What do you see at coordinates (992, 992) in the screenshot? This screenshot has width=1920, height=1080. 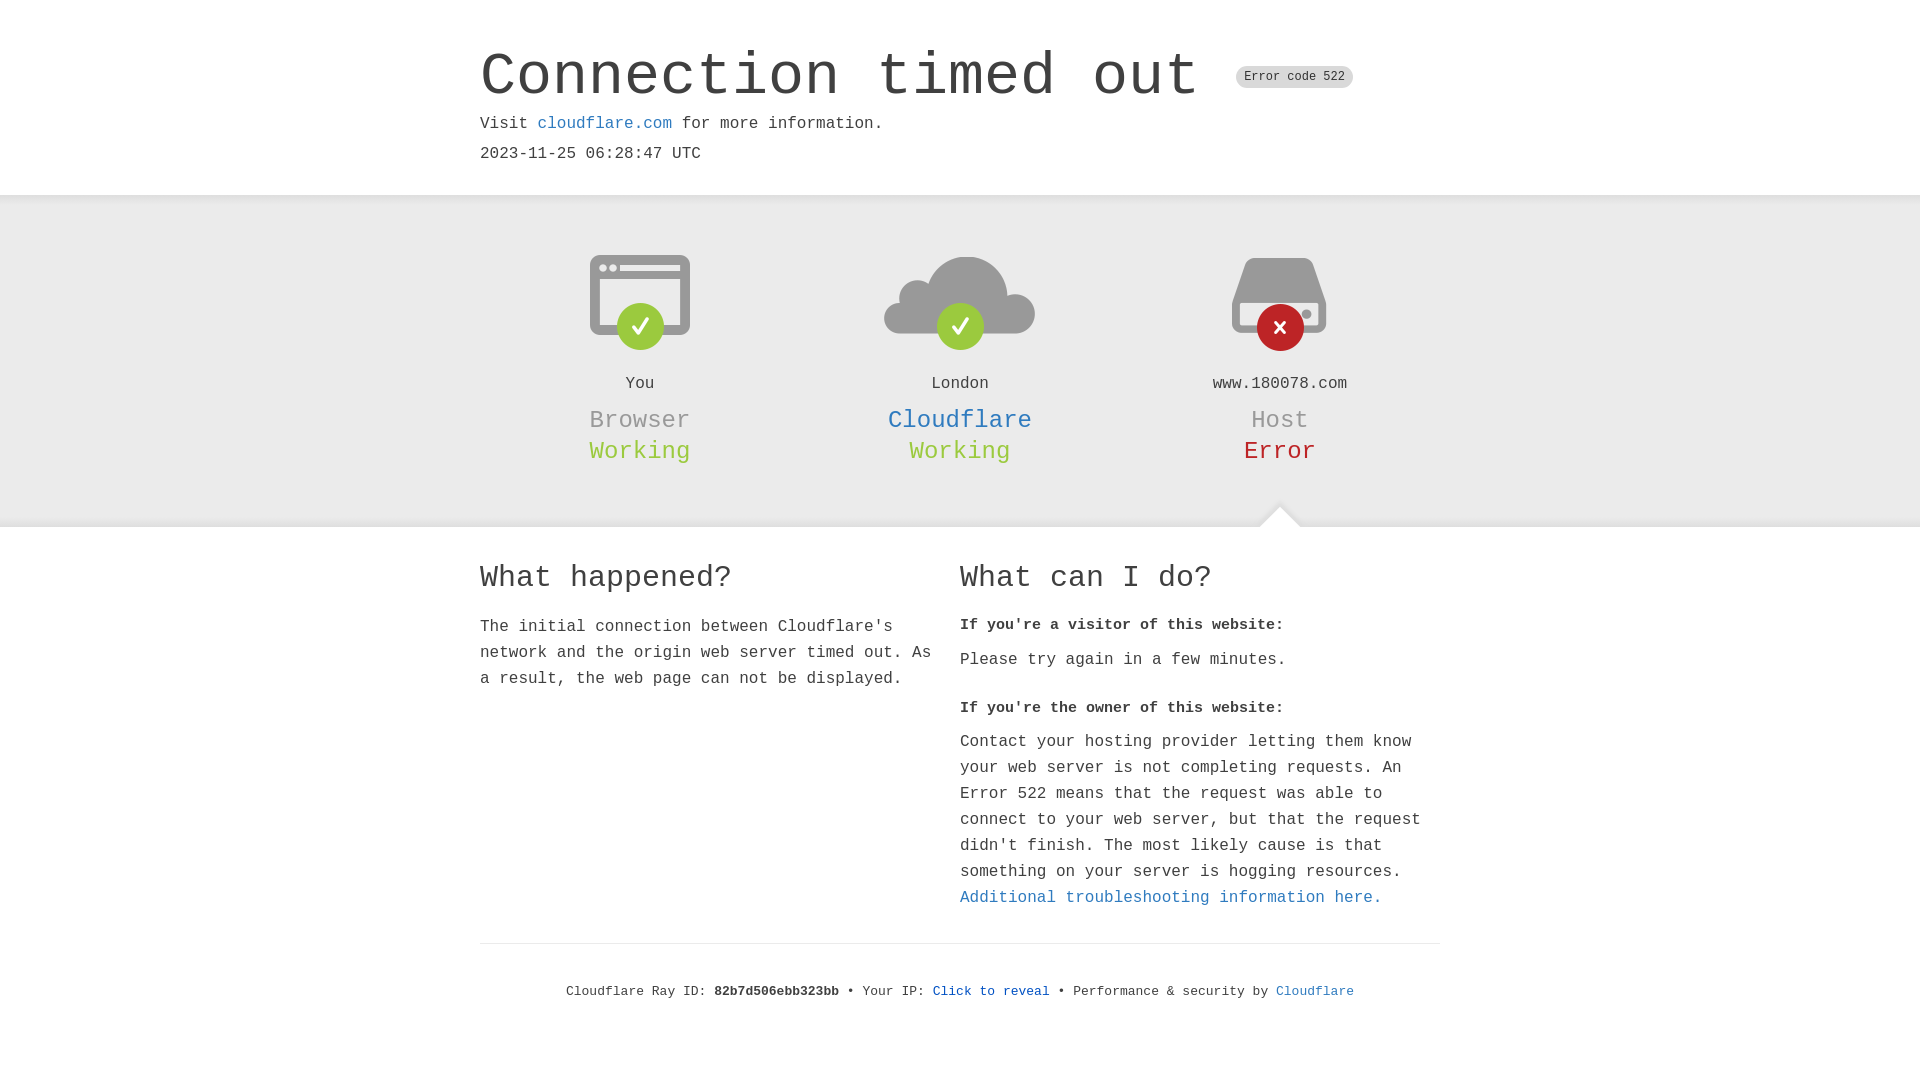 I see `Click to reveal` at bounding box center [992, 992].